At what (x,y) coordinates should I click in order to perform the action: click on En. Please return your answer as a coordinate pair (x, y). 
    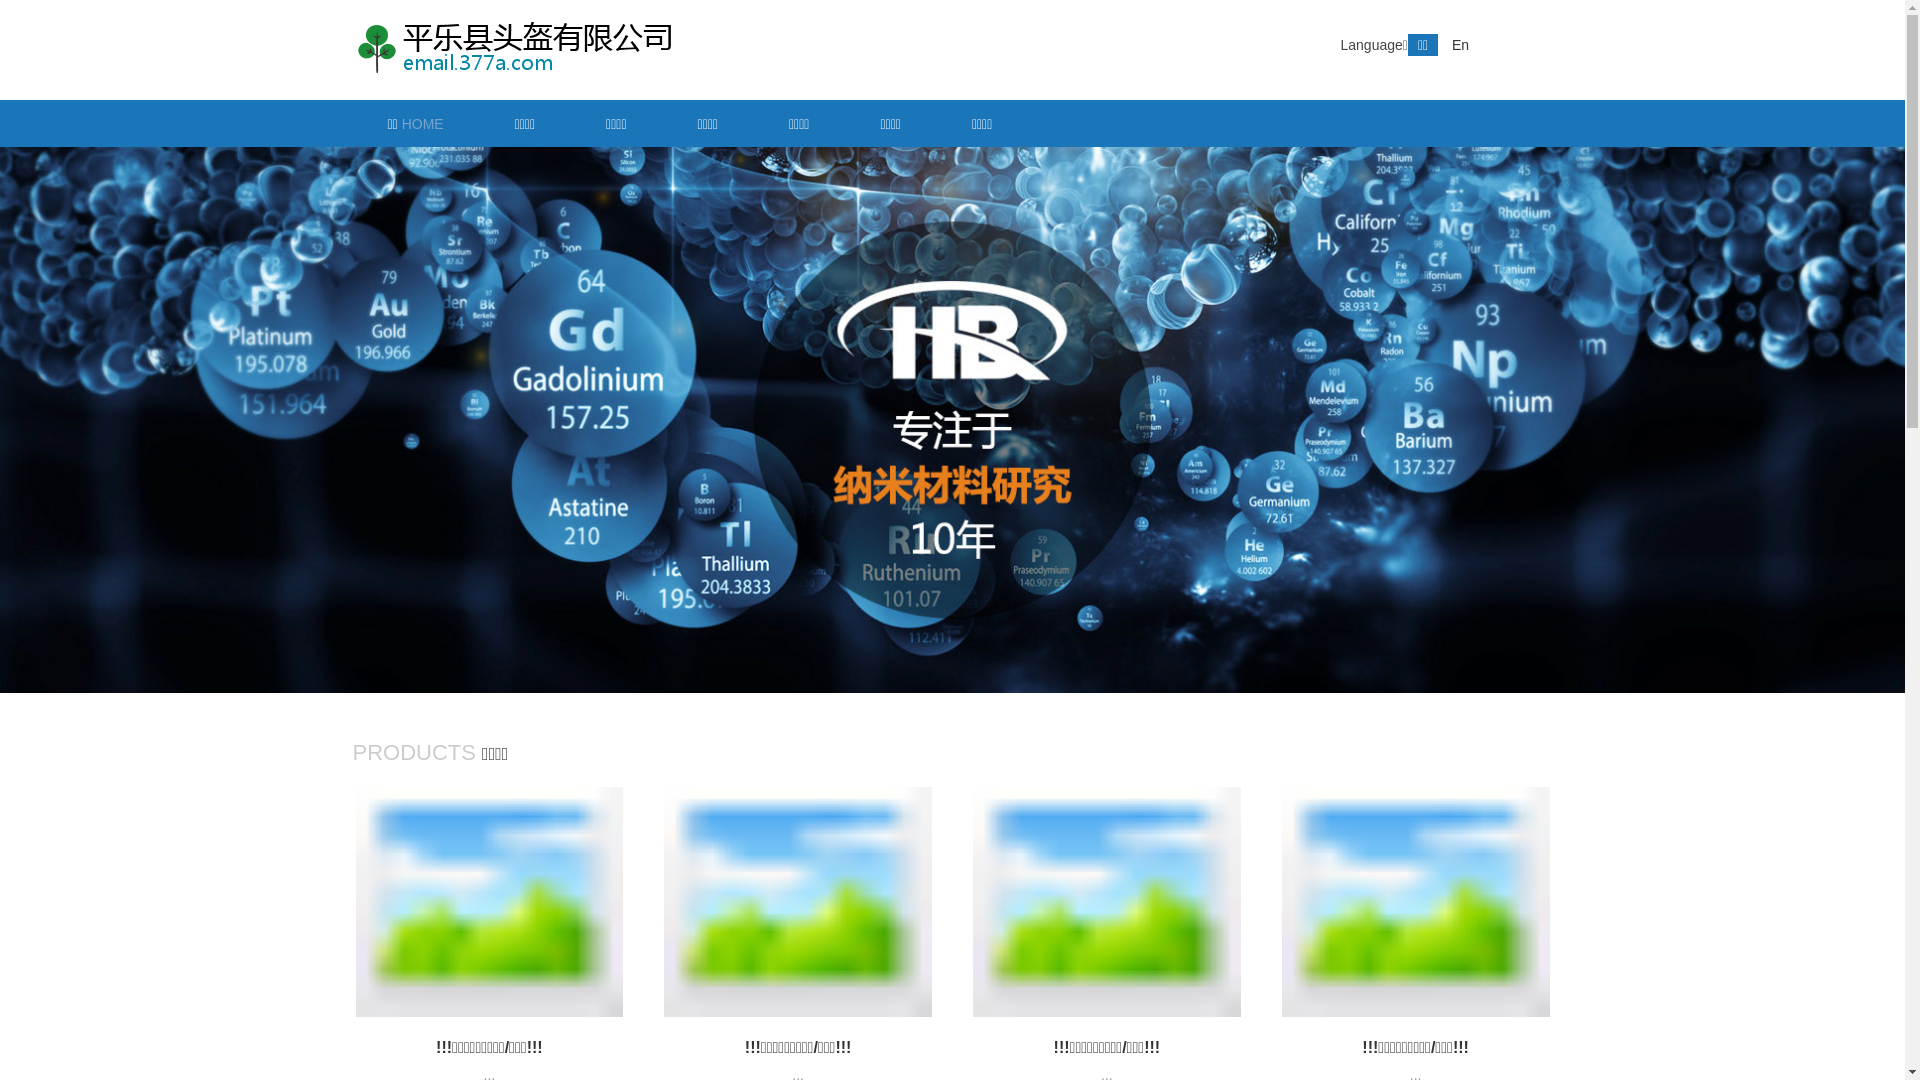
    Looking at the image, I should click on (1460, 45).